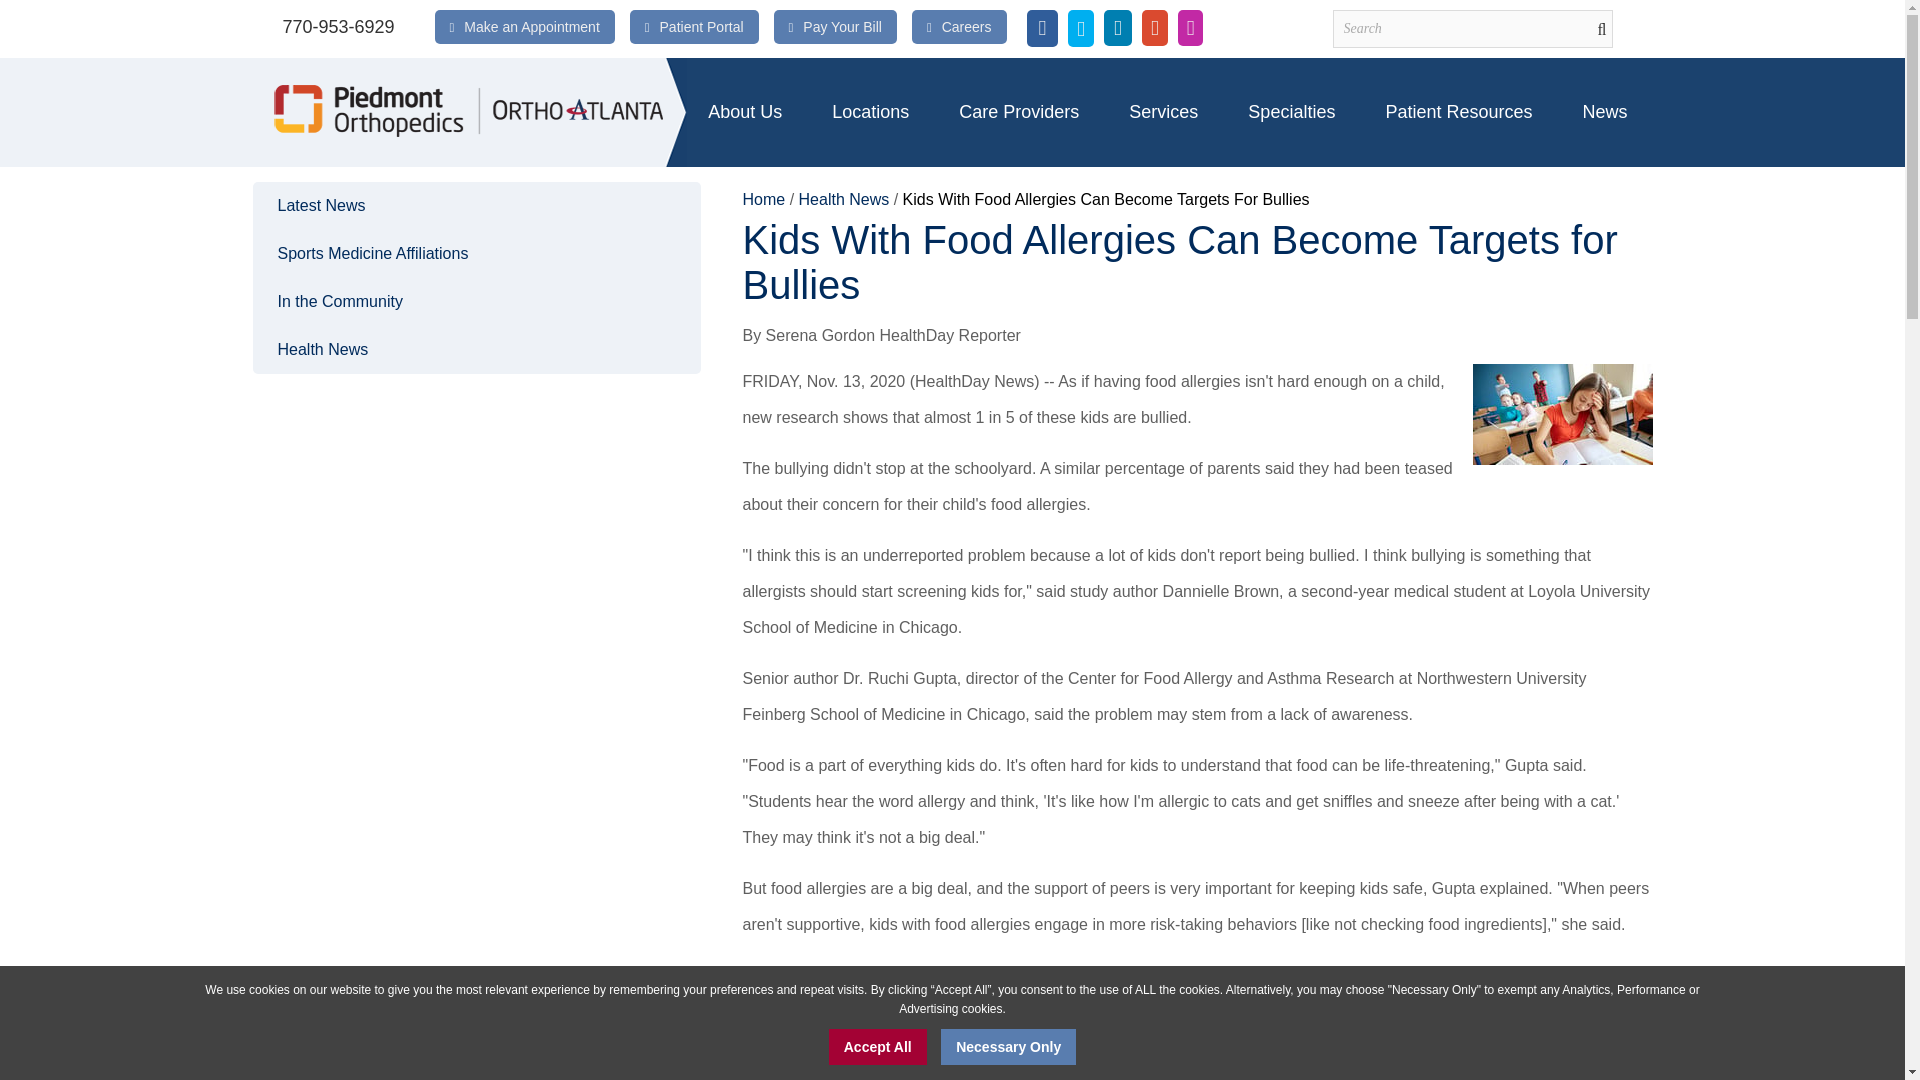 This screenshot has width=1920, height=1080. I want to click on About Us, so click(744, 112).